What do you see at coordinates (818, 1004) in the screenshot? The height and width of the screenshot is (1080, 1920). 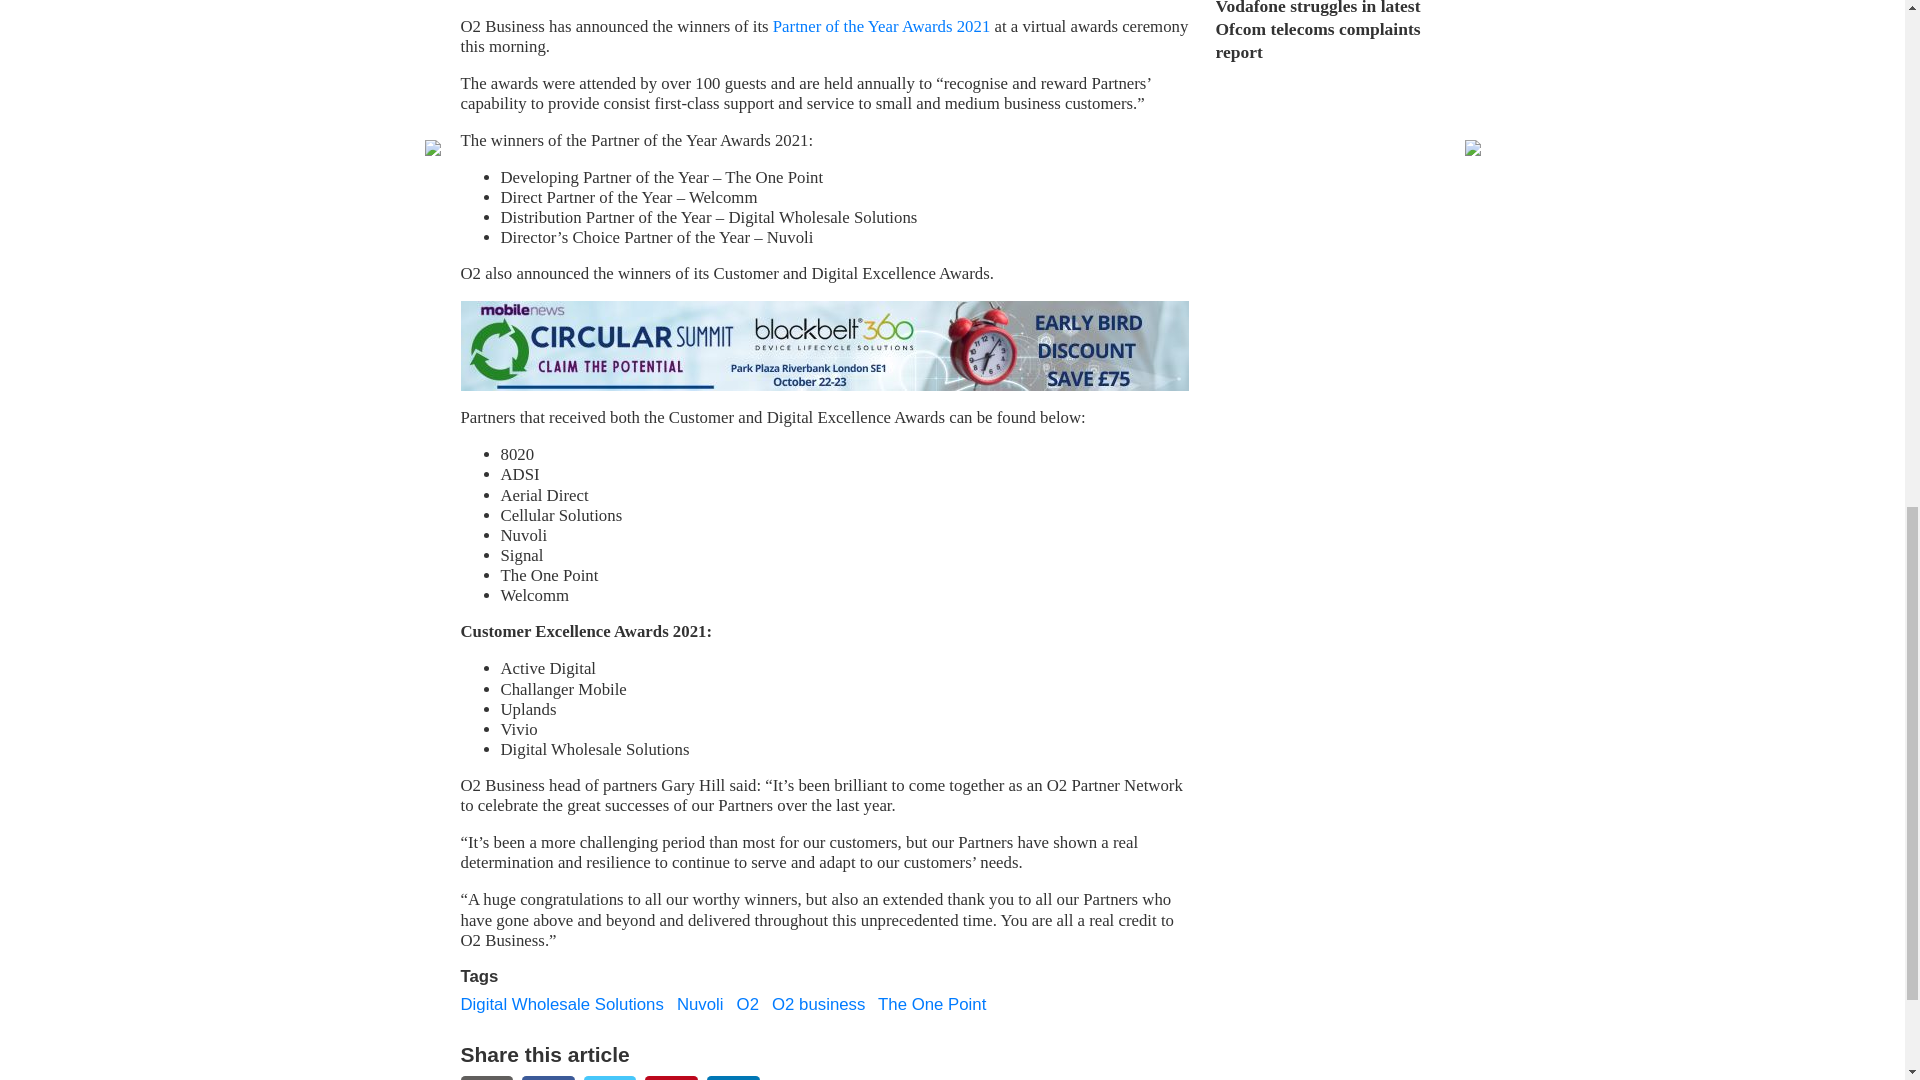 I see `O2 business` at bounding box center [818, 1004].